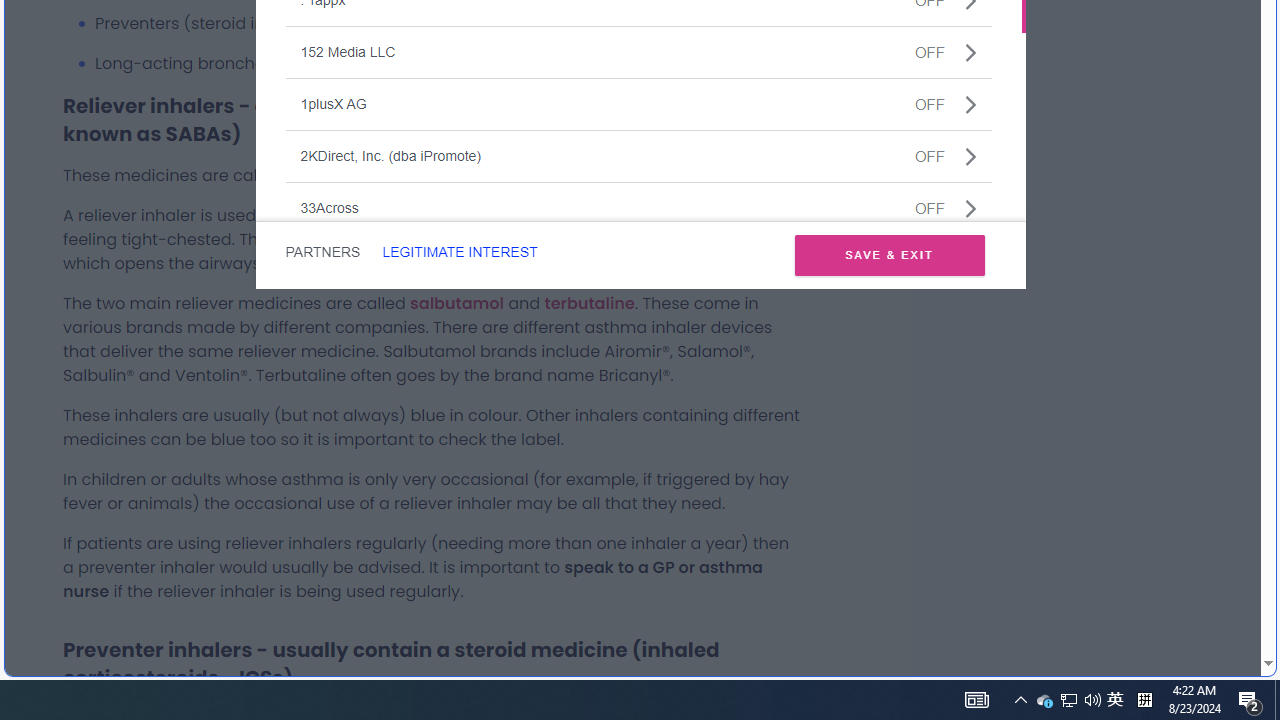  What do you see at coordinates (459, 252) in the screenshot?
I see `LEGITIMATE INTEREST` at bounding box center [459, 252].